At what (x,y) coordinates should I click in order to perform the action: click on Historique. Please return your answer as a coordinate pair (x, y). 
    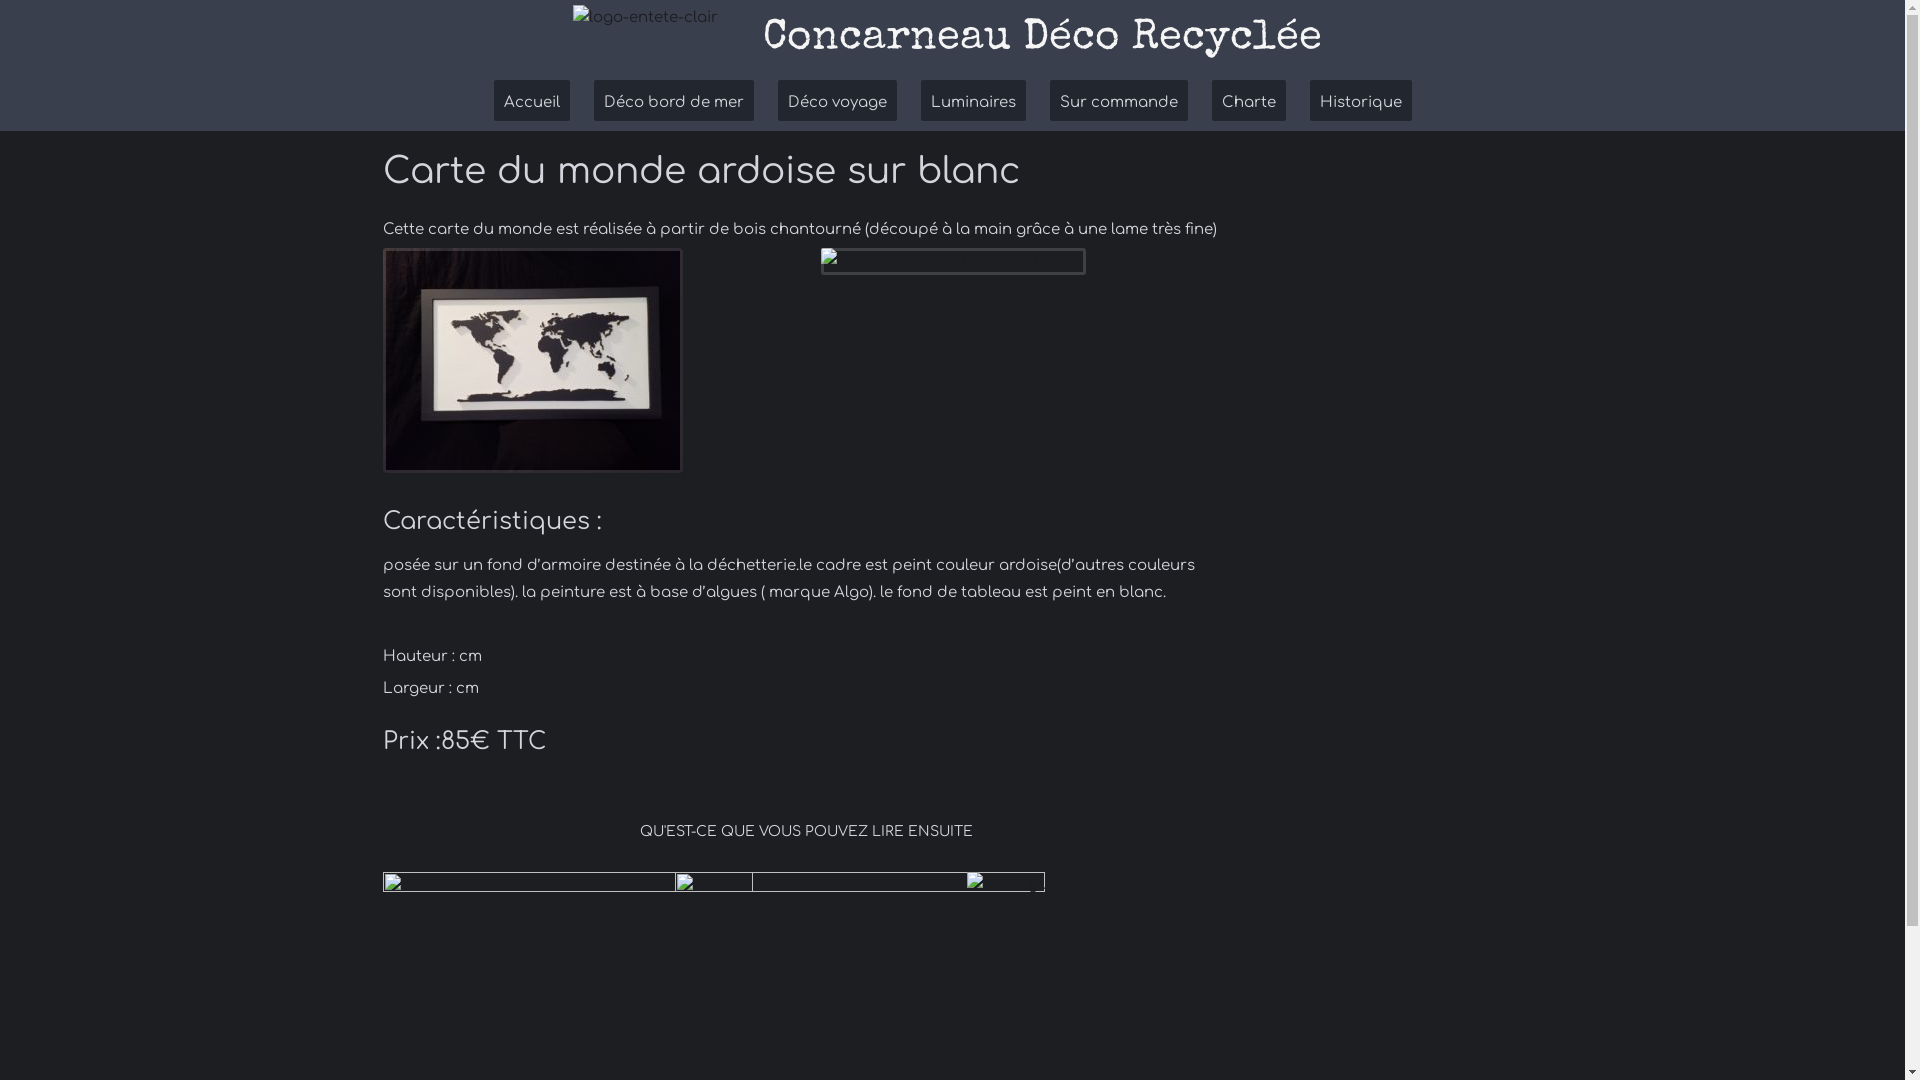
    Looking at the image, I should click on (1361, 102).